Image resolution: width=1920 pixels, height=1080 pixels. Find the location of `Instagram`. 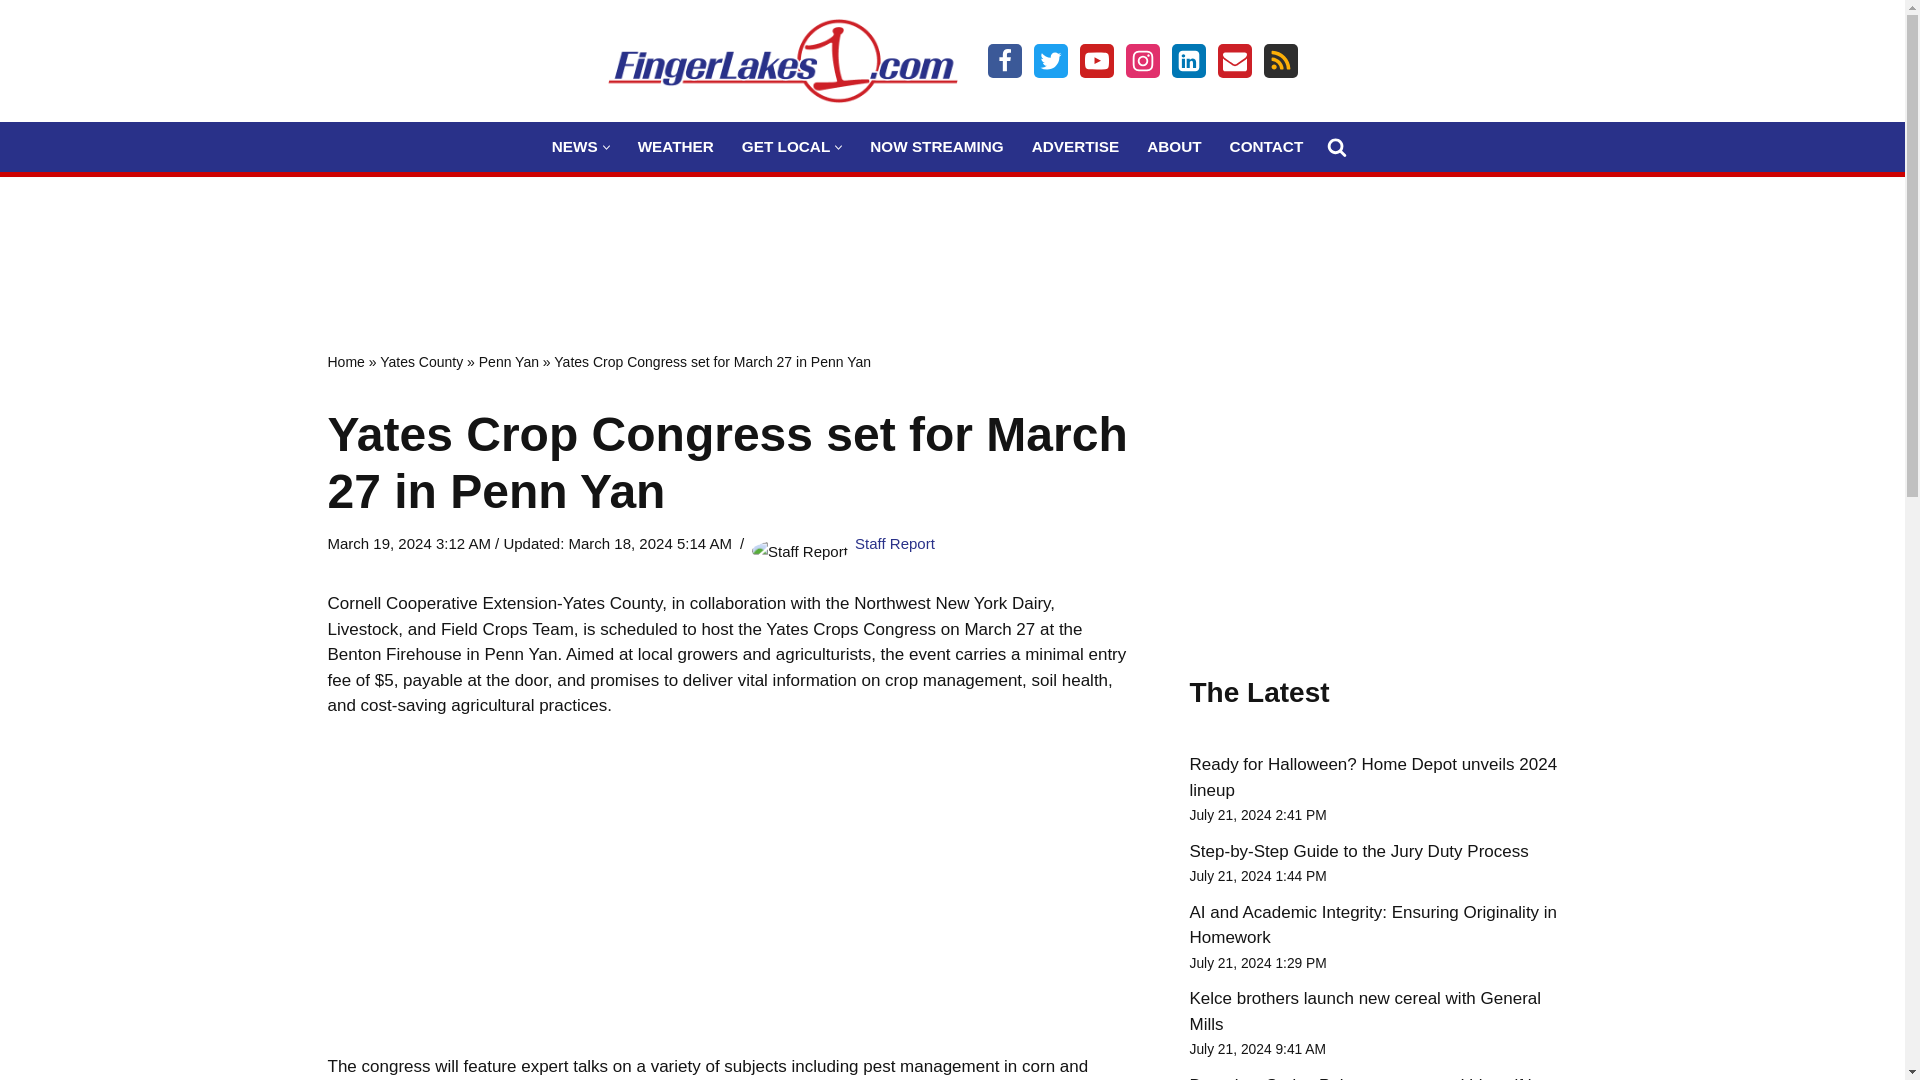

Instagram is located at coordinates (1142, 60).